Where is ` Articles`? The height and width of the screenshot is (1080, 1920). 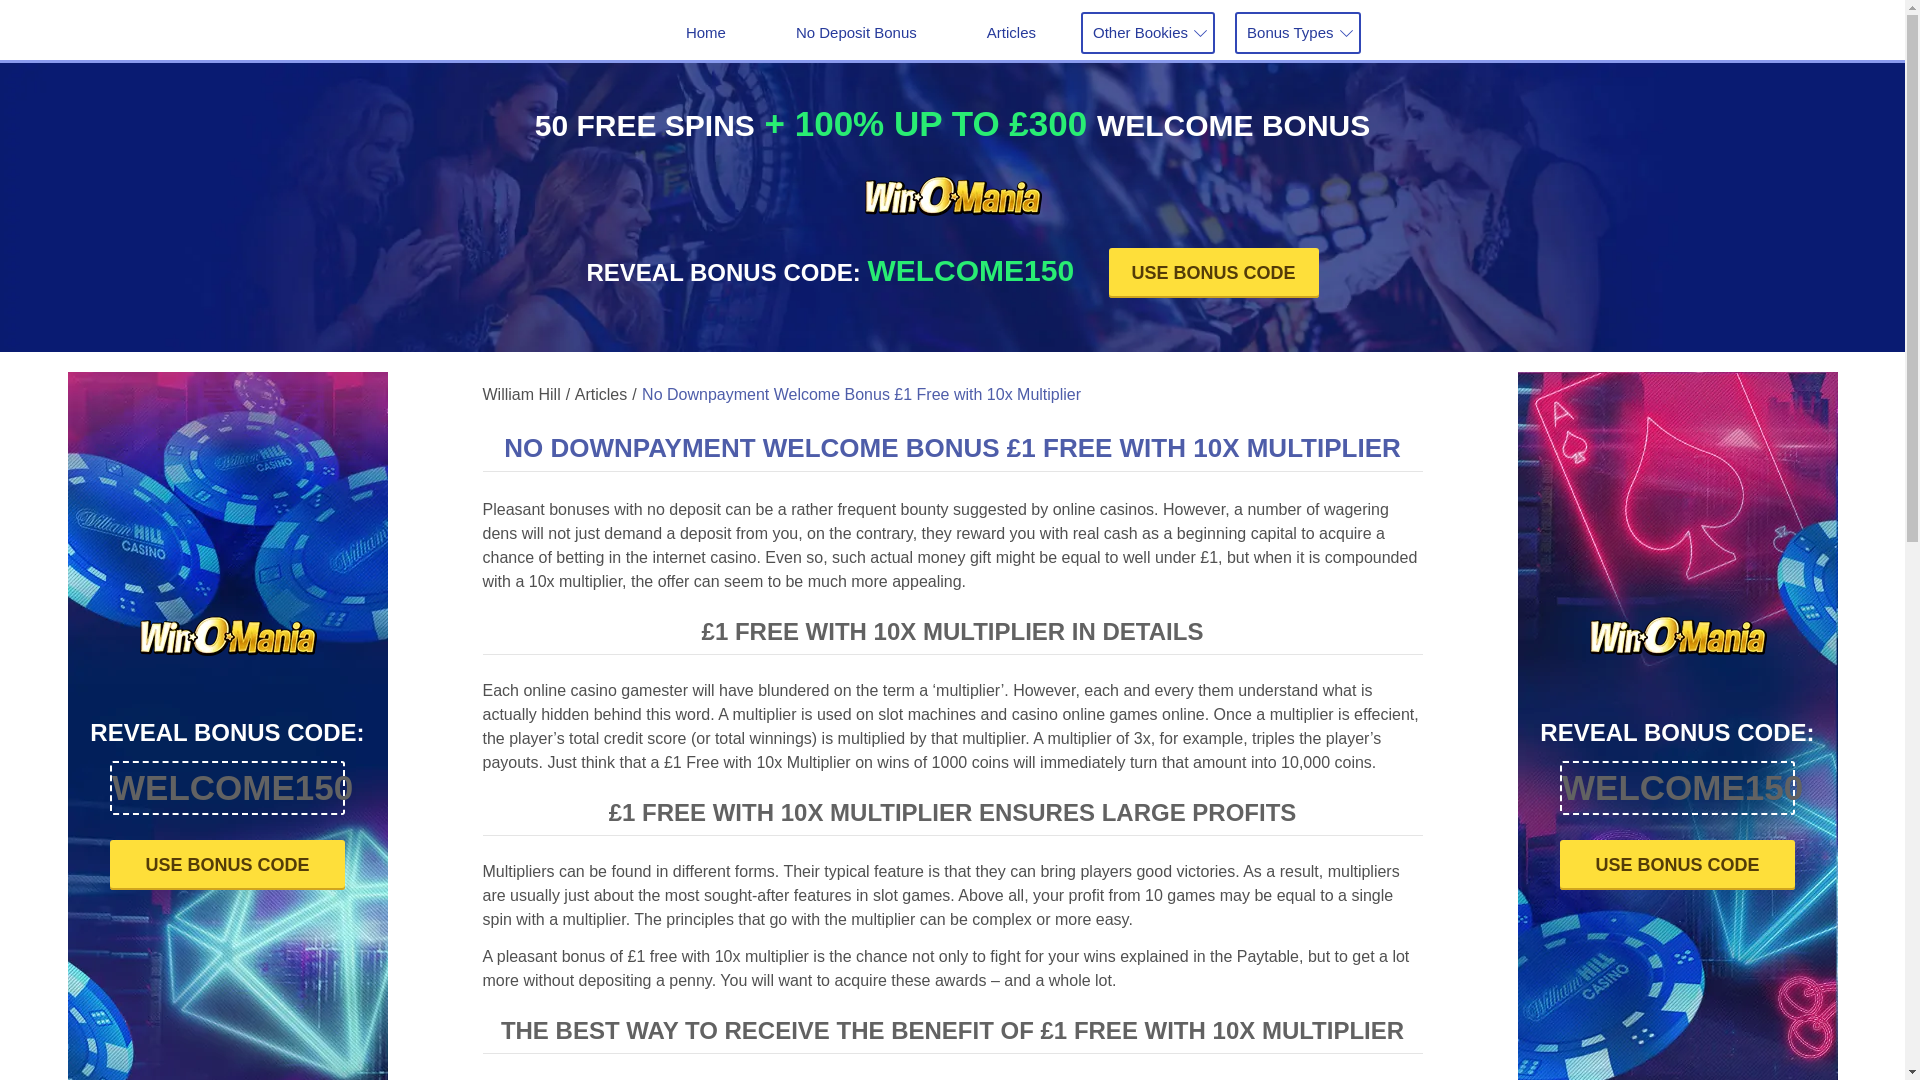  Articles is located at coordinates (598, 395).